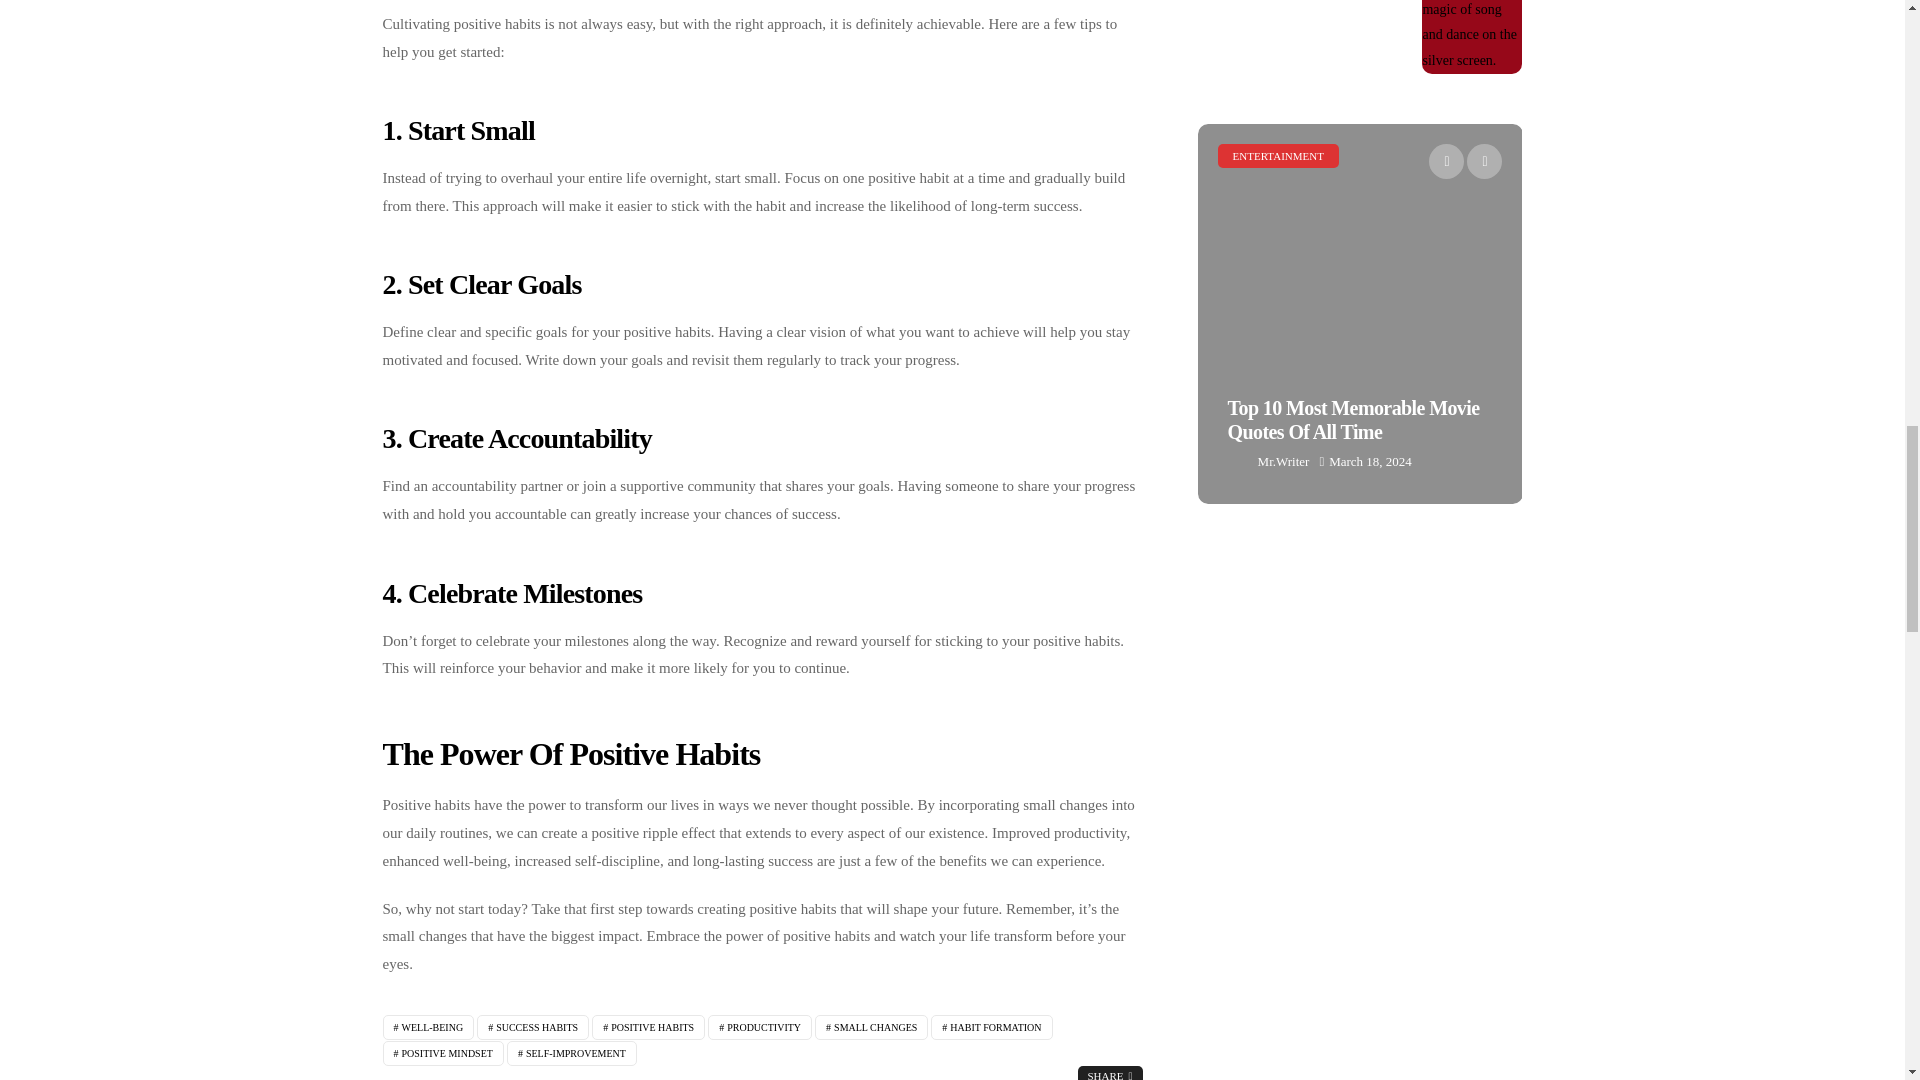 The height and width of the screenshot is (1080, 1920). Describe the element at coordinates (428, 1028) in the screenshot. I see `WELL-BEING` at that location.